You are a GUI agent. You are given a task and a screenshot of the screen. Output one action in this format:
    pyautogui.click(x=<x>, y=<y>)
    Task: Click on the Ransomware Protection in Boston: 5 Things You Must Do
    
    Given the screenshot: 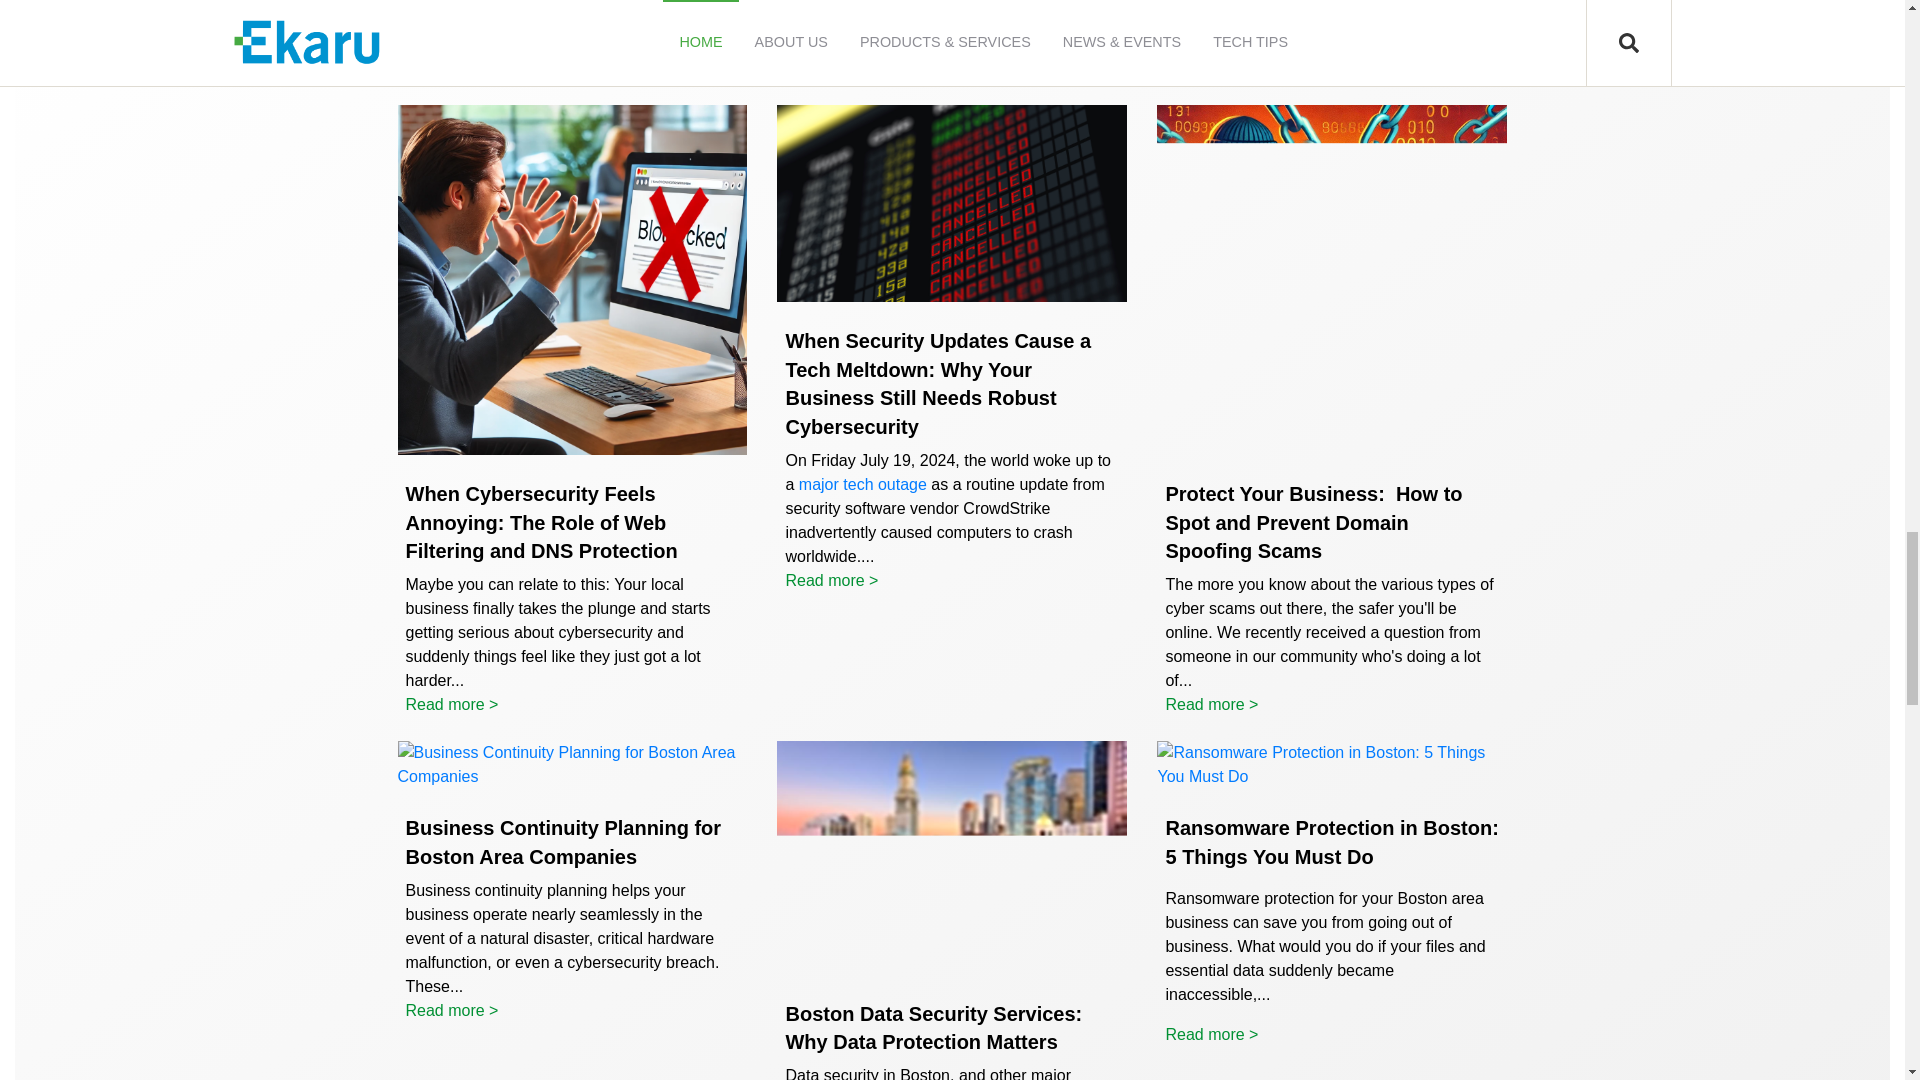 What is the action you would take?
    pyautogui.click(x=1331, y=842)
    